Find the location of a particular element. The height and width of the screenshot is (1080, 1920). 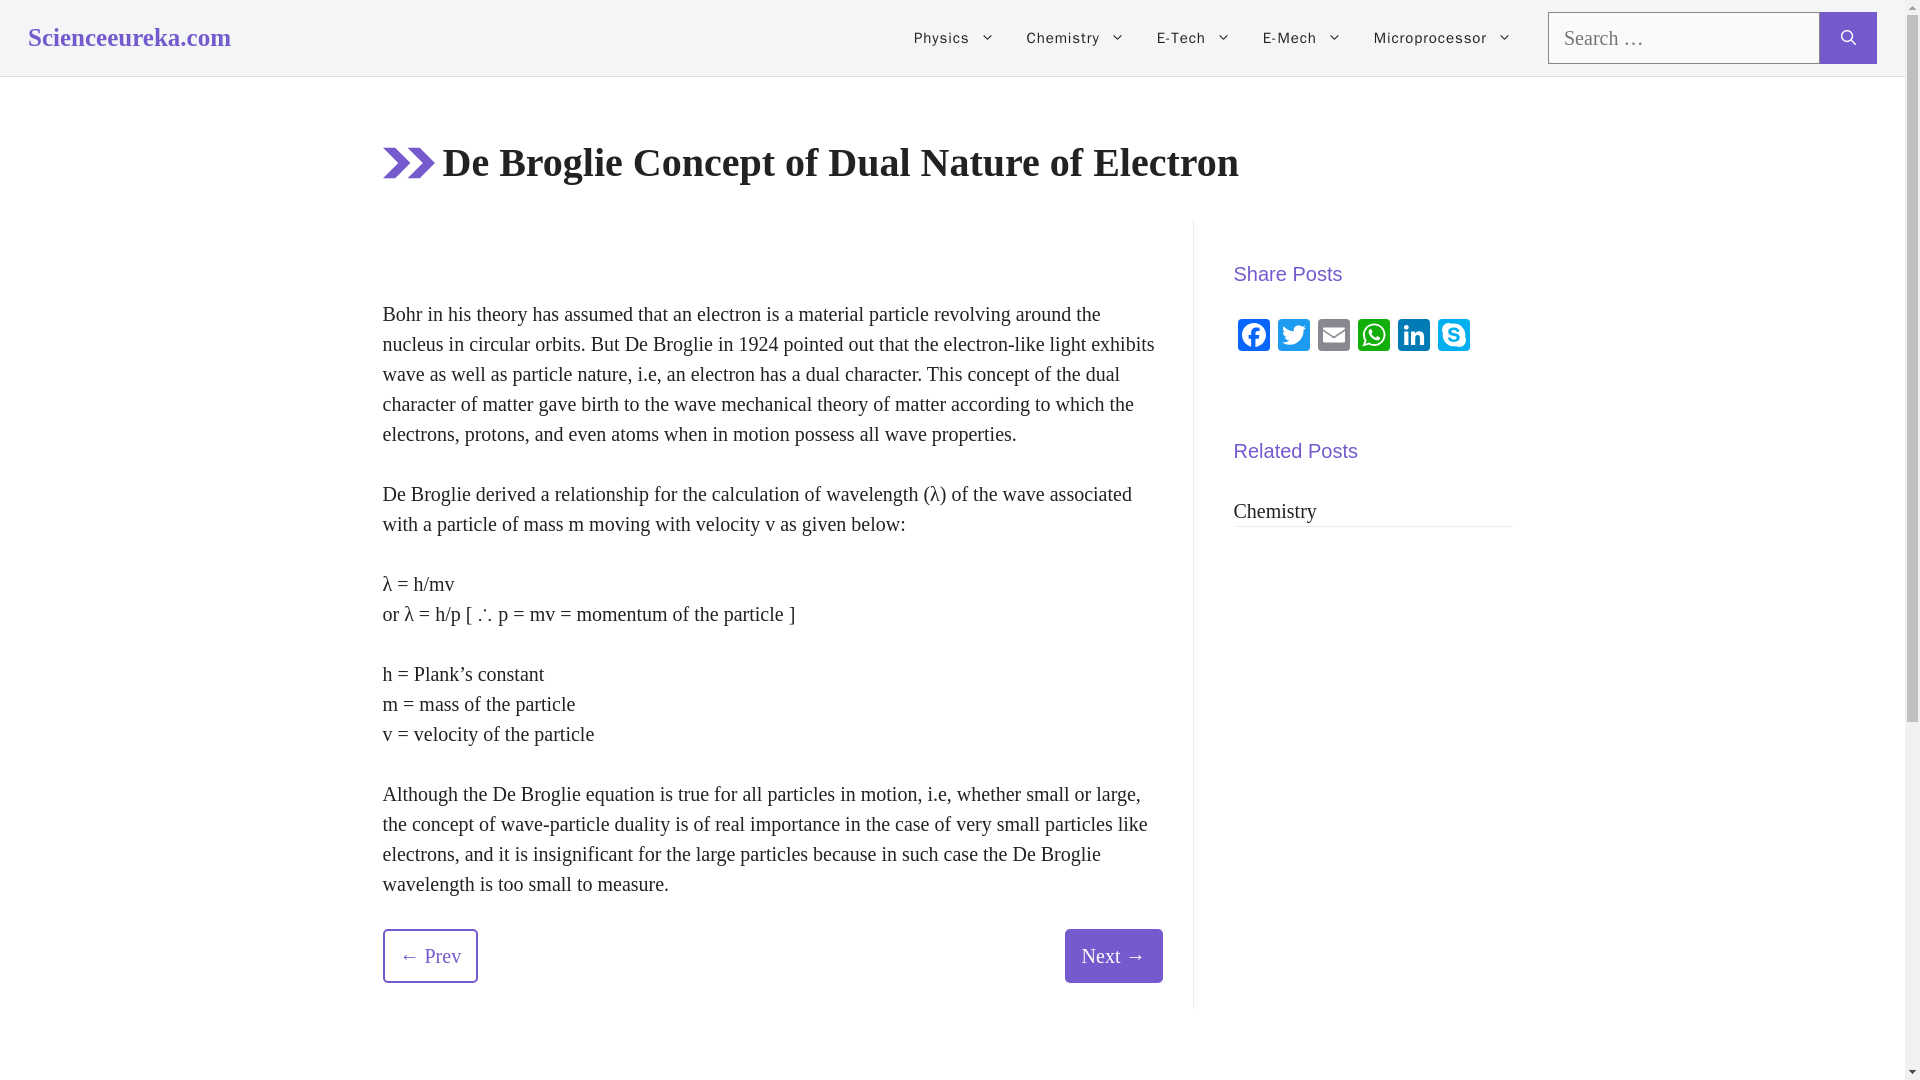

LinkedIn is located at coordinates (1414, 337).